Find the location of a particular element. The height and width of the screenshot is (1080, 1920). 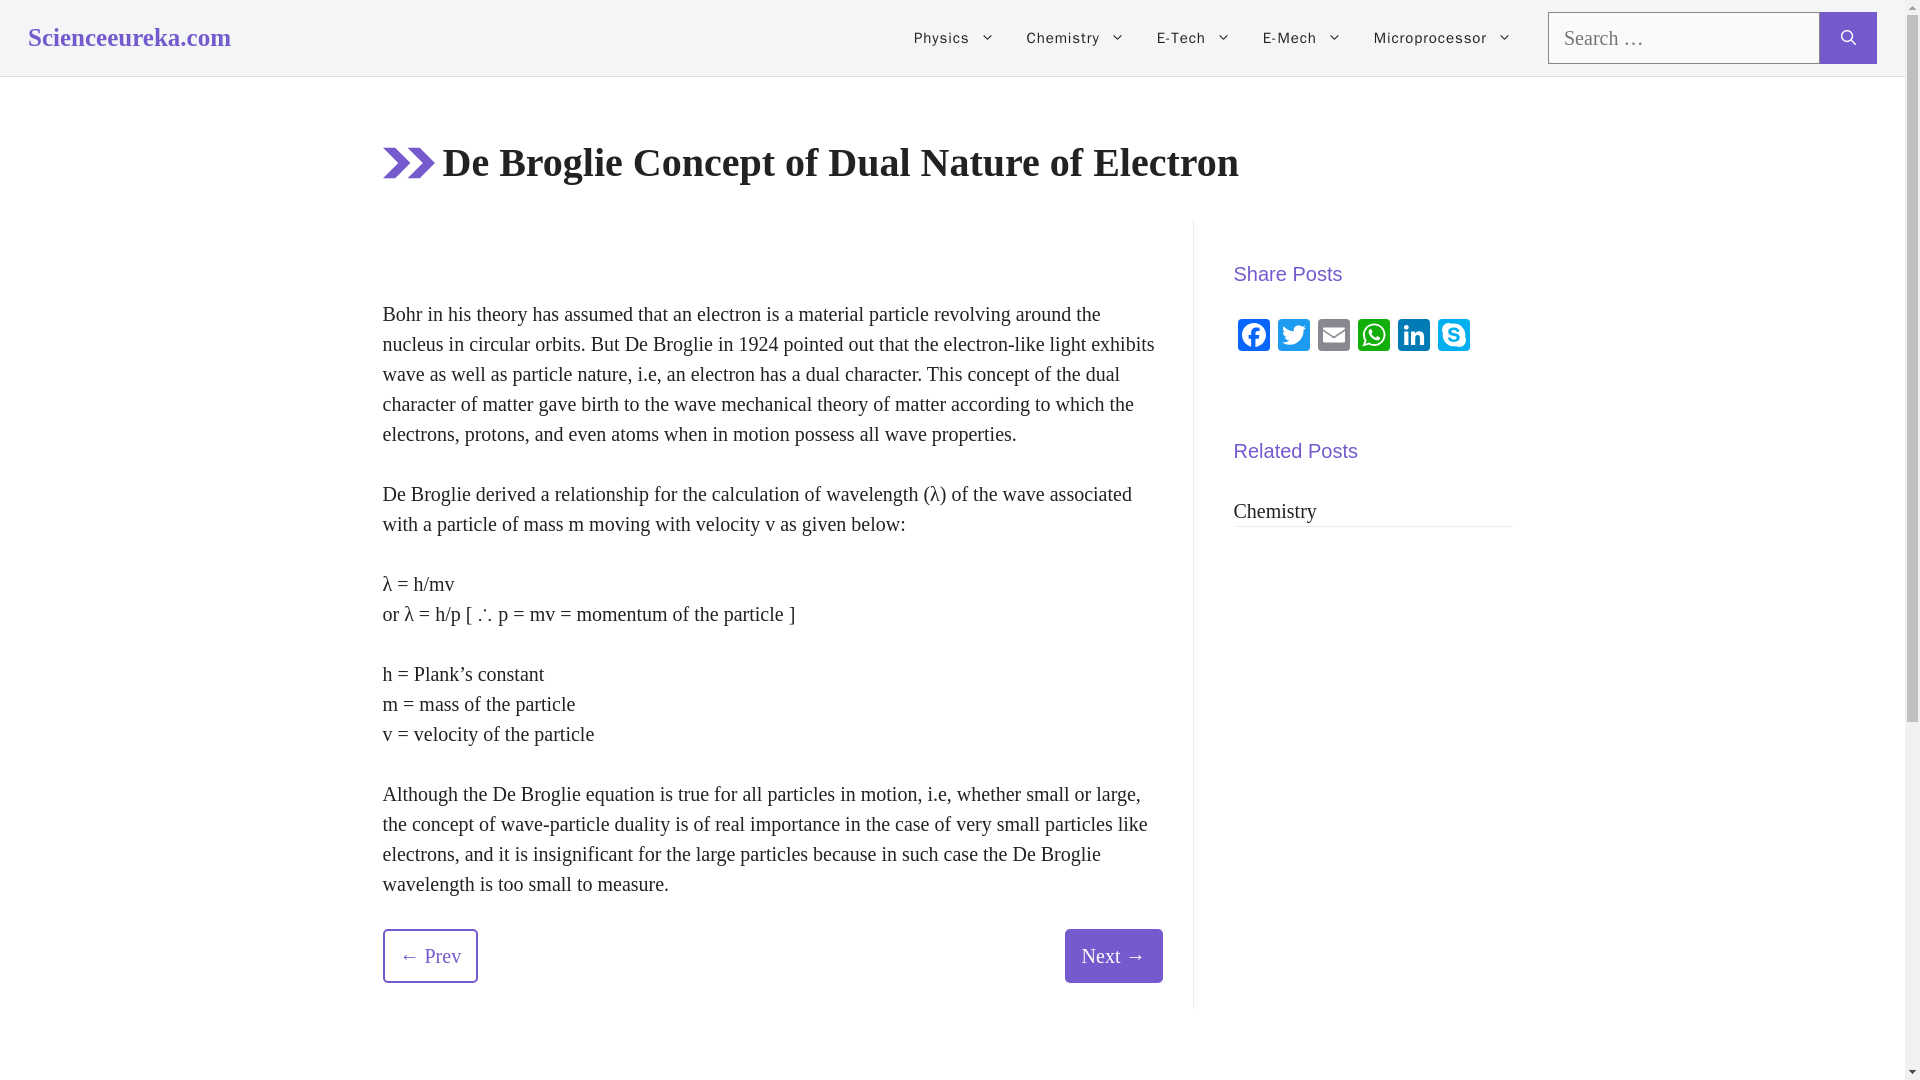

LinkedIn is located at coordinates (1414, 337).